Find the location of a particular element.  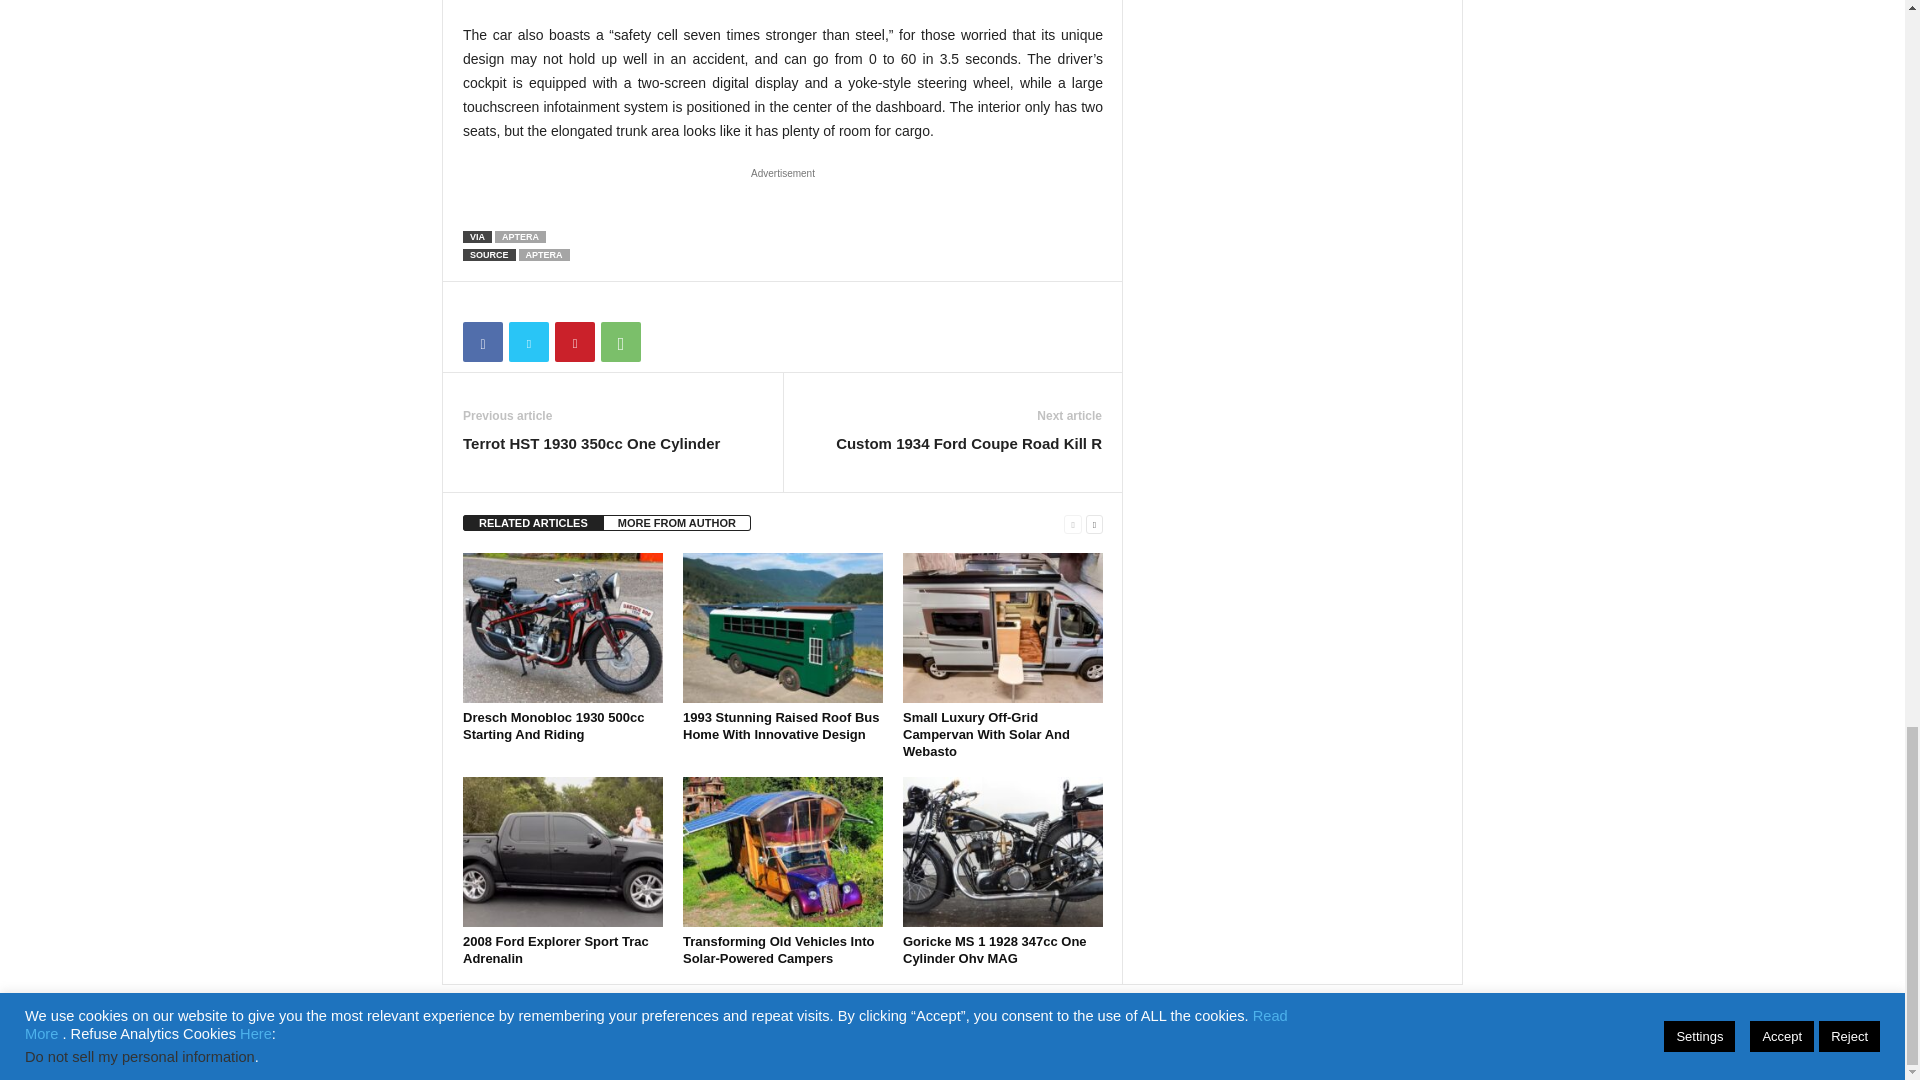

bottomFacebookLike is located at coordinates (515, 302).